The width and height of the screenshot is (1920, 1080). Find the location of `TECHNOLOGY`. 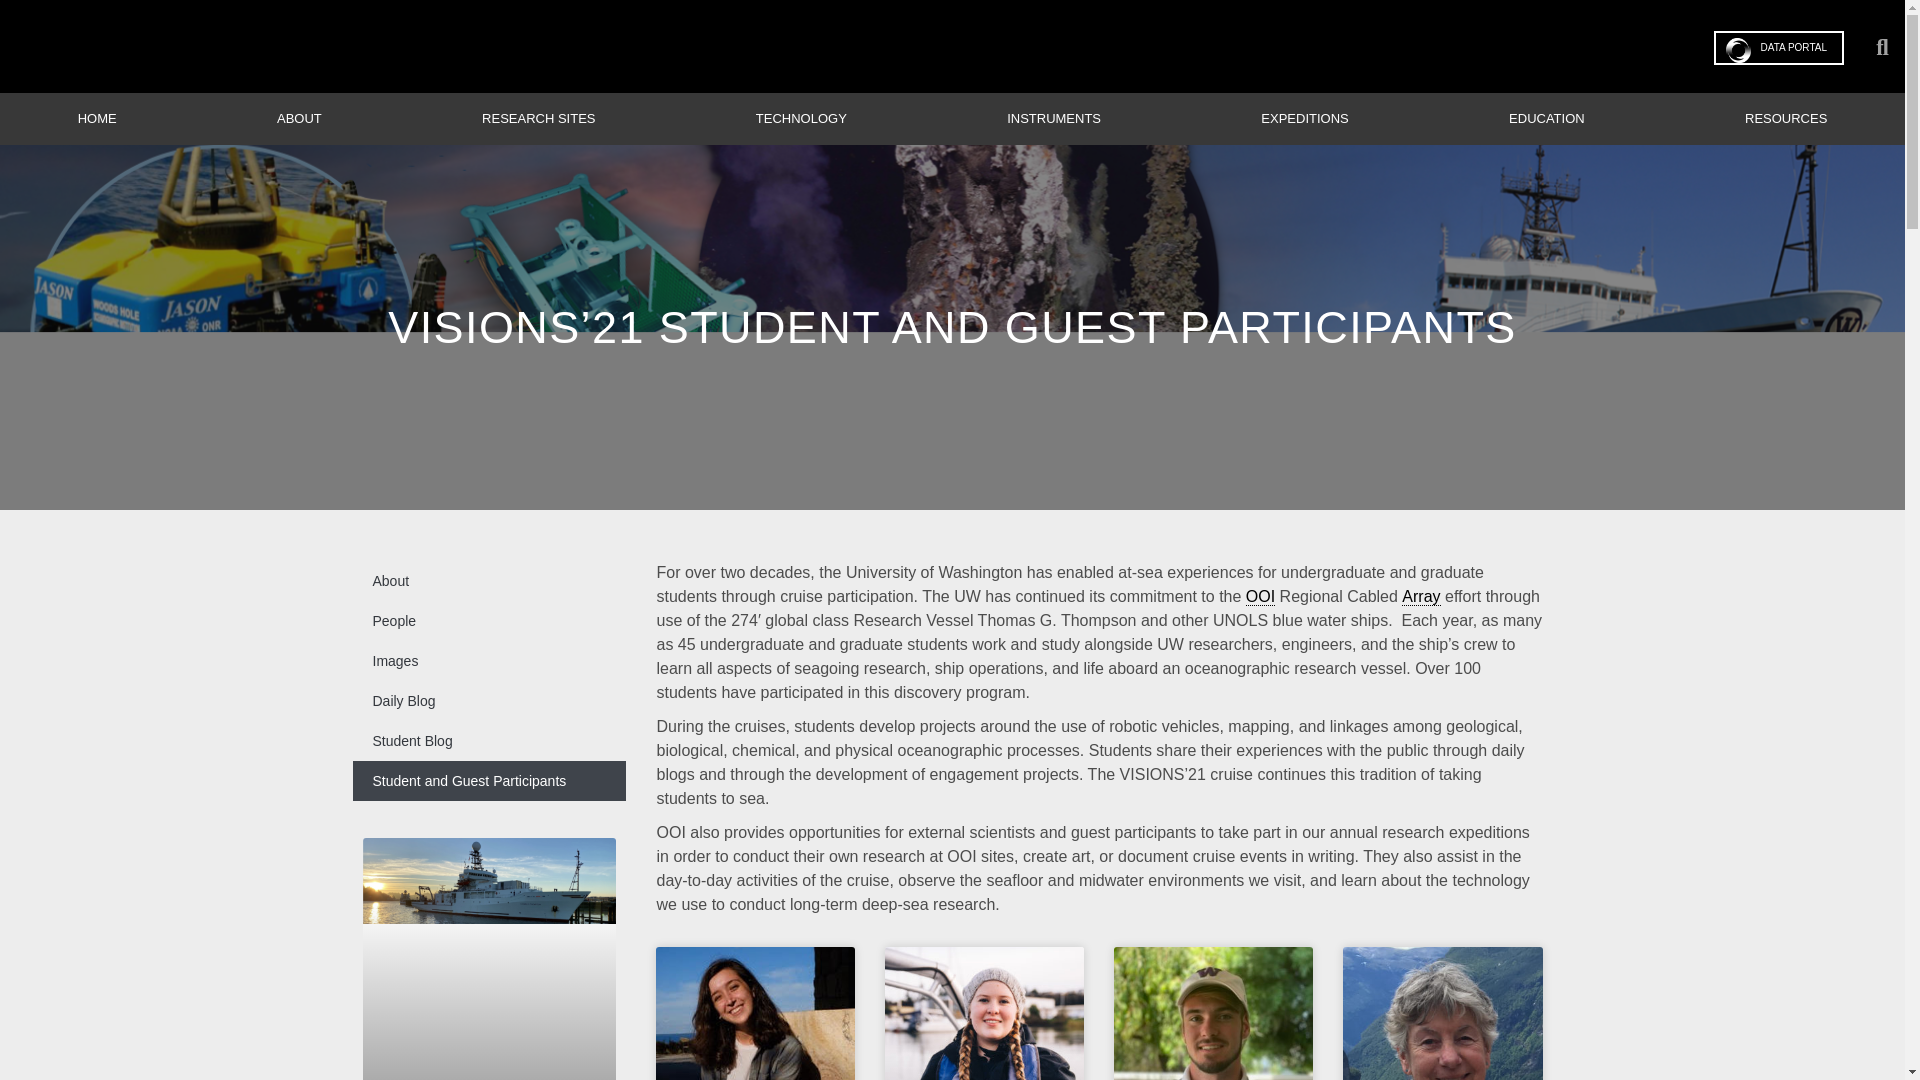

TECHNOLOGY is located at coordinates (800, 118).